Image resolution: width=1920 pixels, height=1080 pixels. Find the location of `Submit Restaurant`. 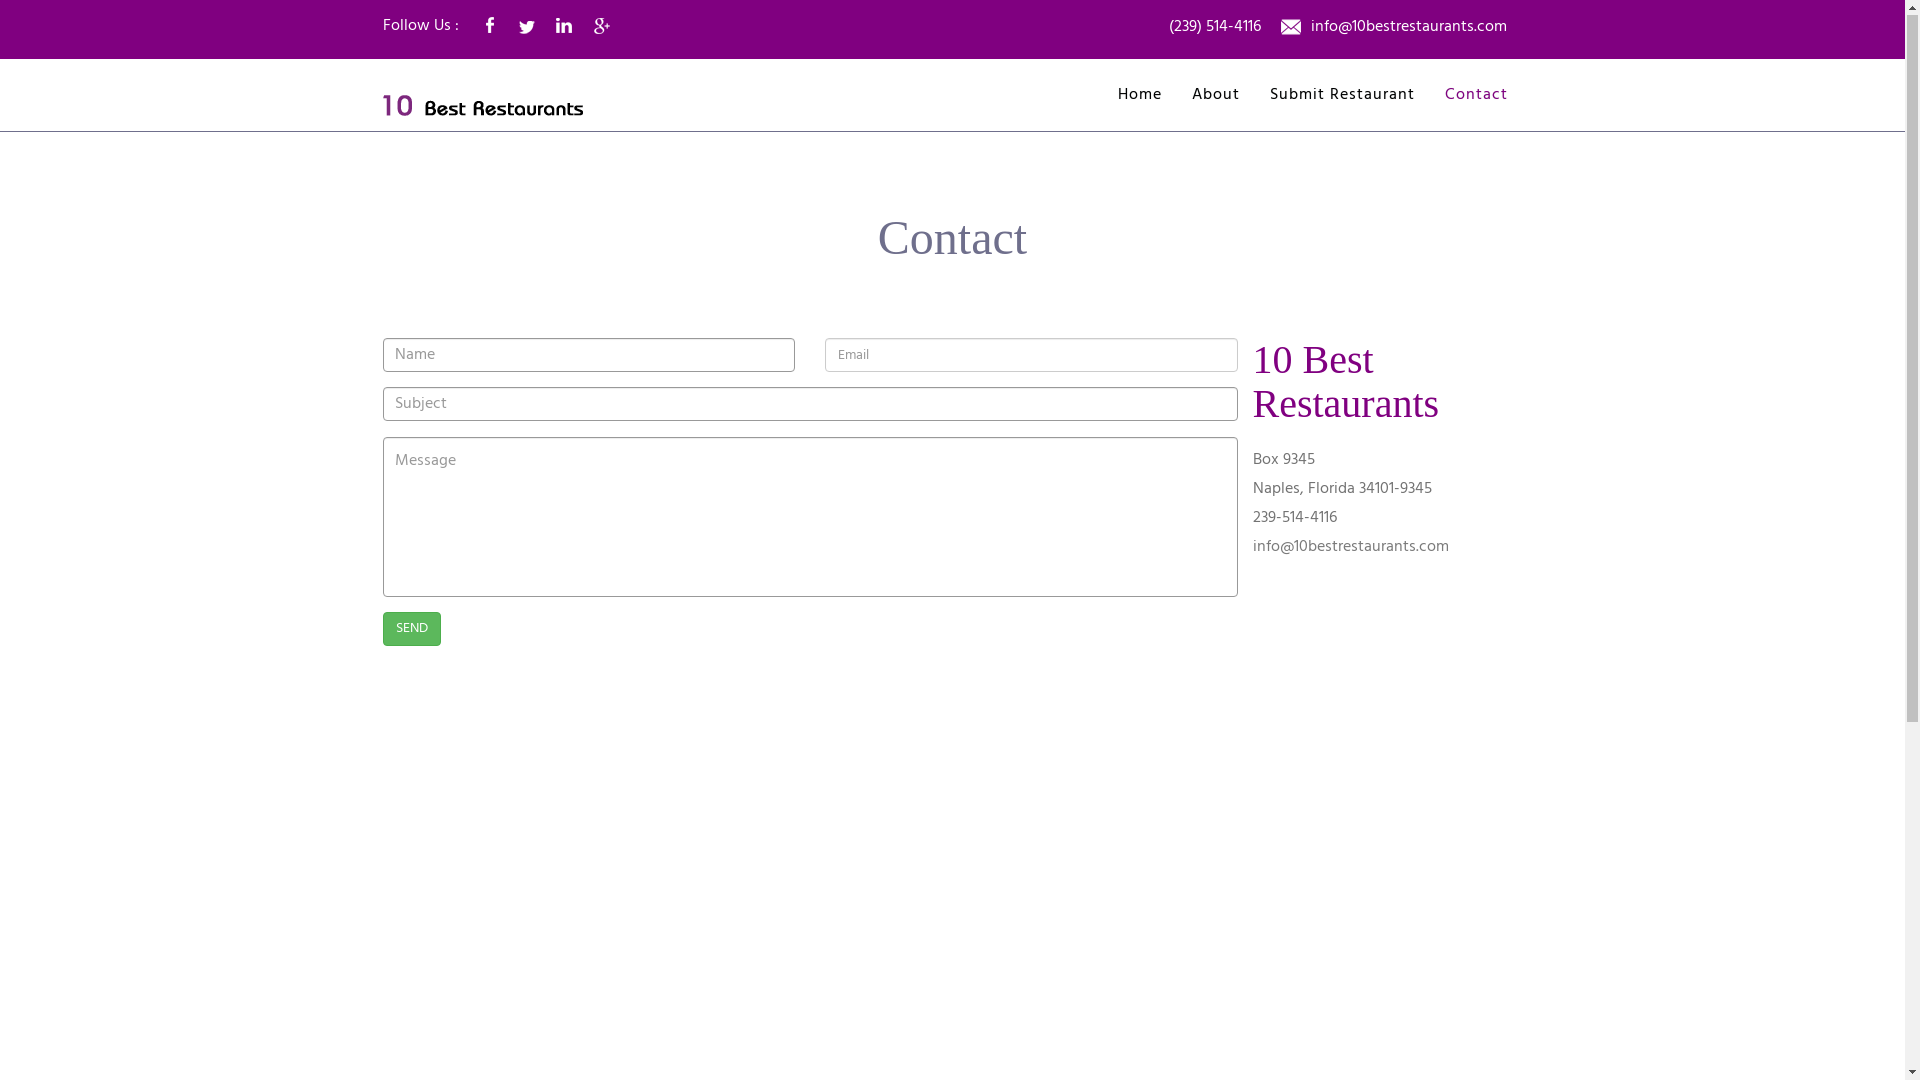

Submit Restaurant is located at coordinates (1342, 96).